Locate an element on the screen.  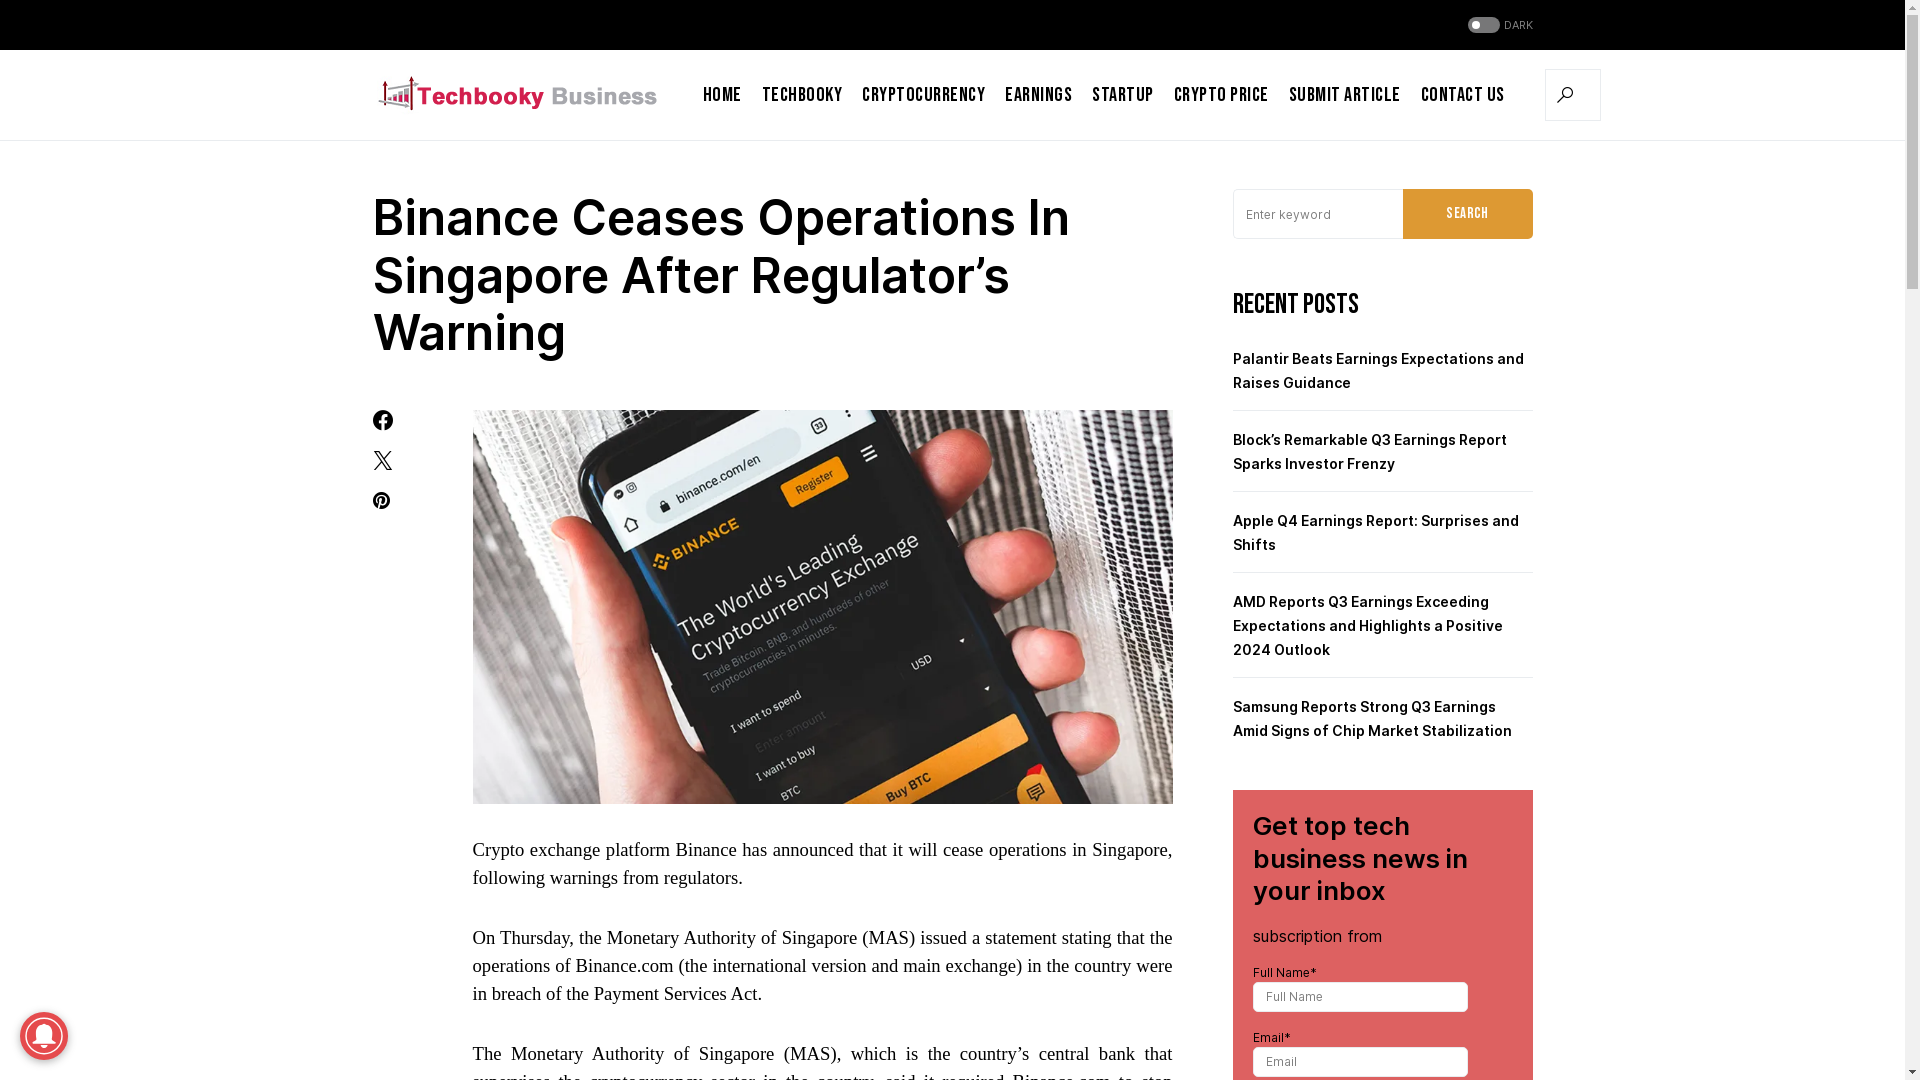
Earnings is located at coordinates (1038, 95).